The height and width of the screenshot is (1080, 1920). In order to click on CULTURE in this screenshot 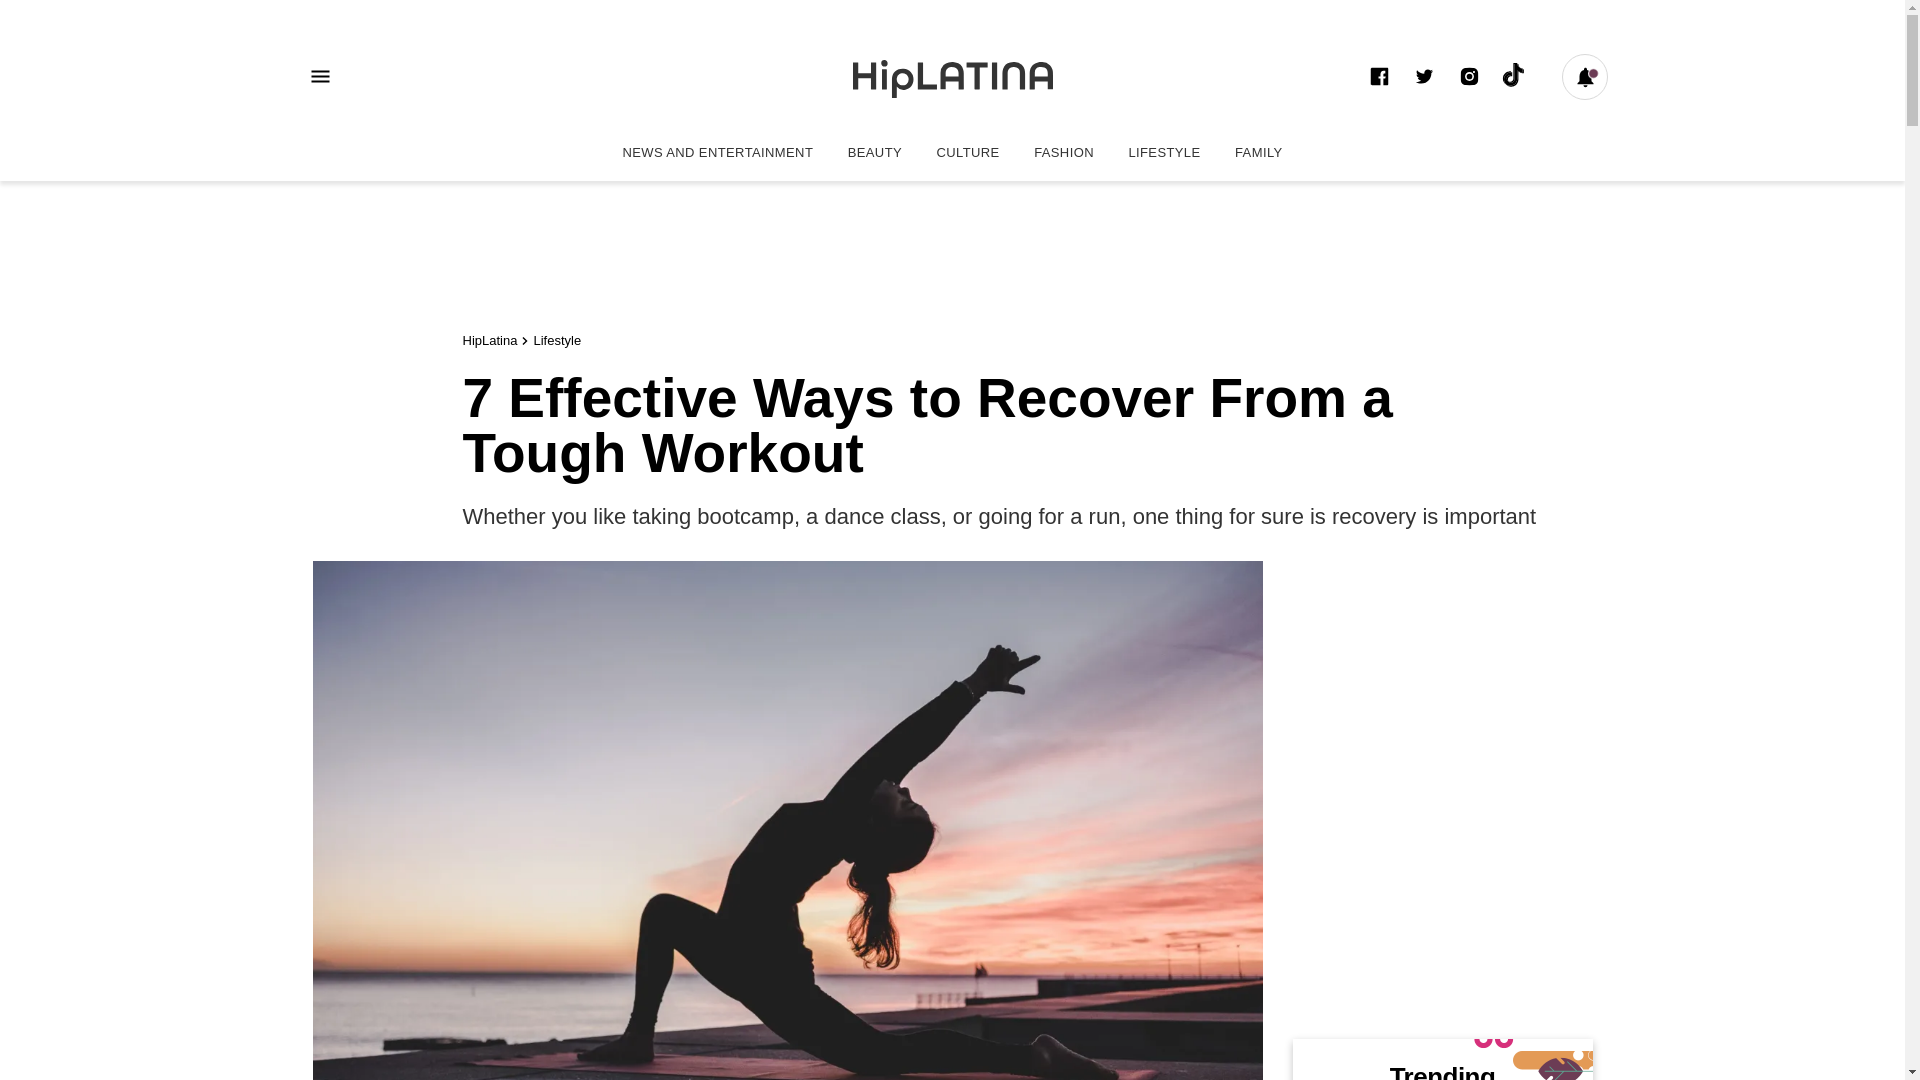, I will do `click(968, 152)`.